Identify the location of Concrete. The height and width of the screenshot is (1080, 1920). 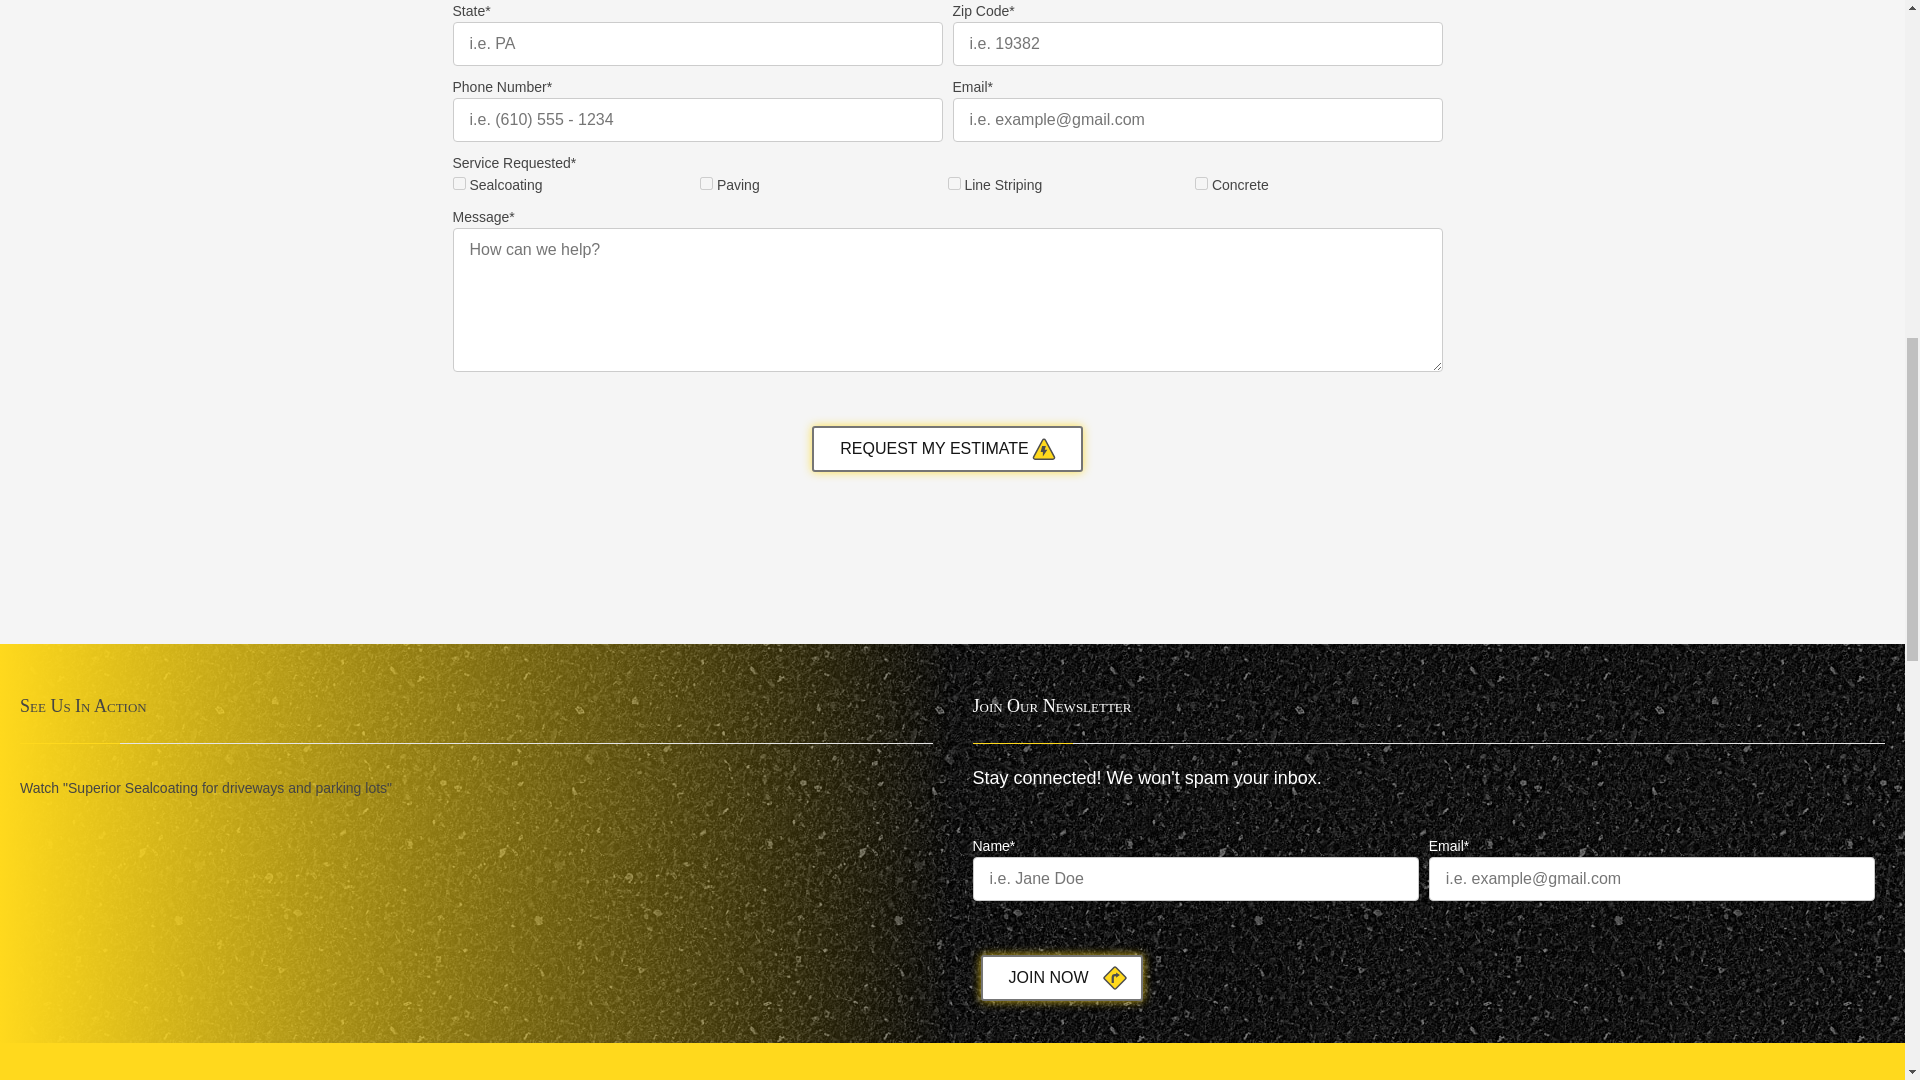
(1200, 184).